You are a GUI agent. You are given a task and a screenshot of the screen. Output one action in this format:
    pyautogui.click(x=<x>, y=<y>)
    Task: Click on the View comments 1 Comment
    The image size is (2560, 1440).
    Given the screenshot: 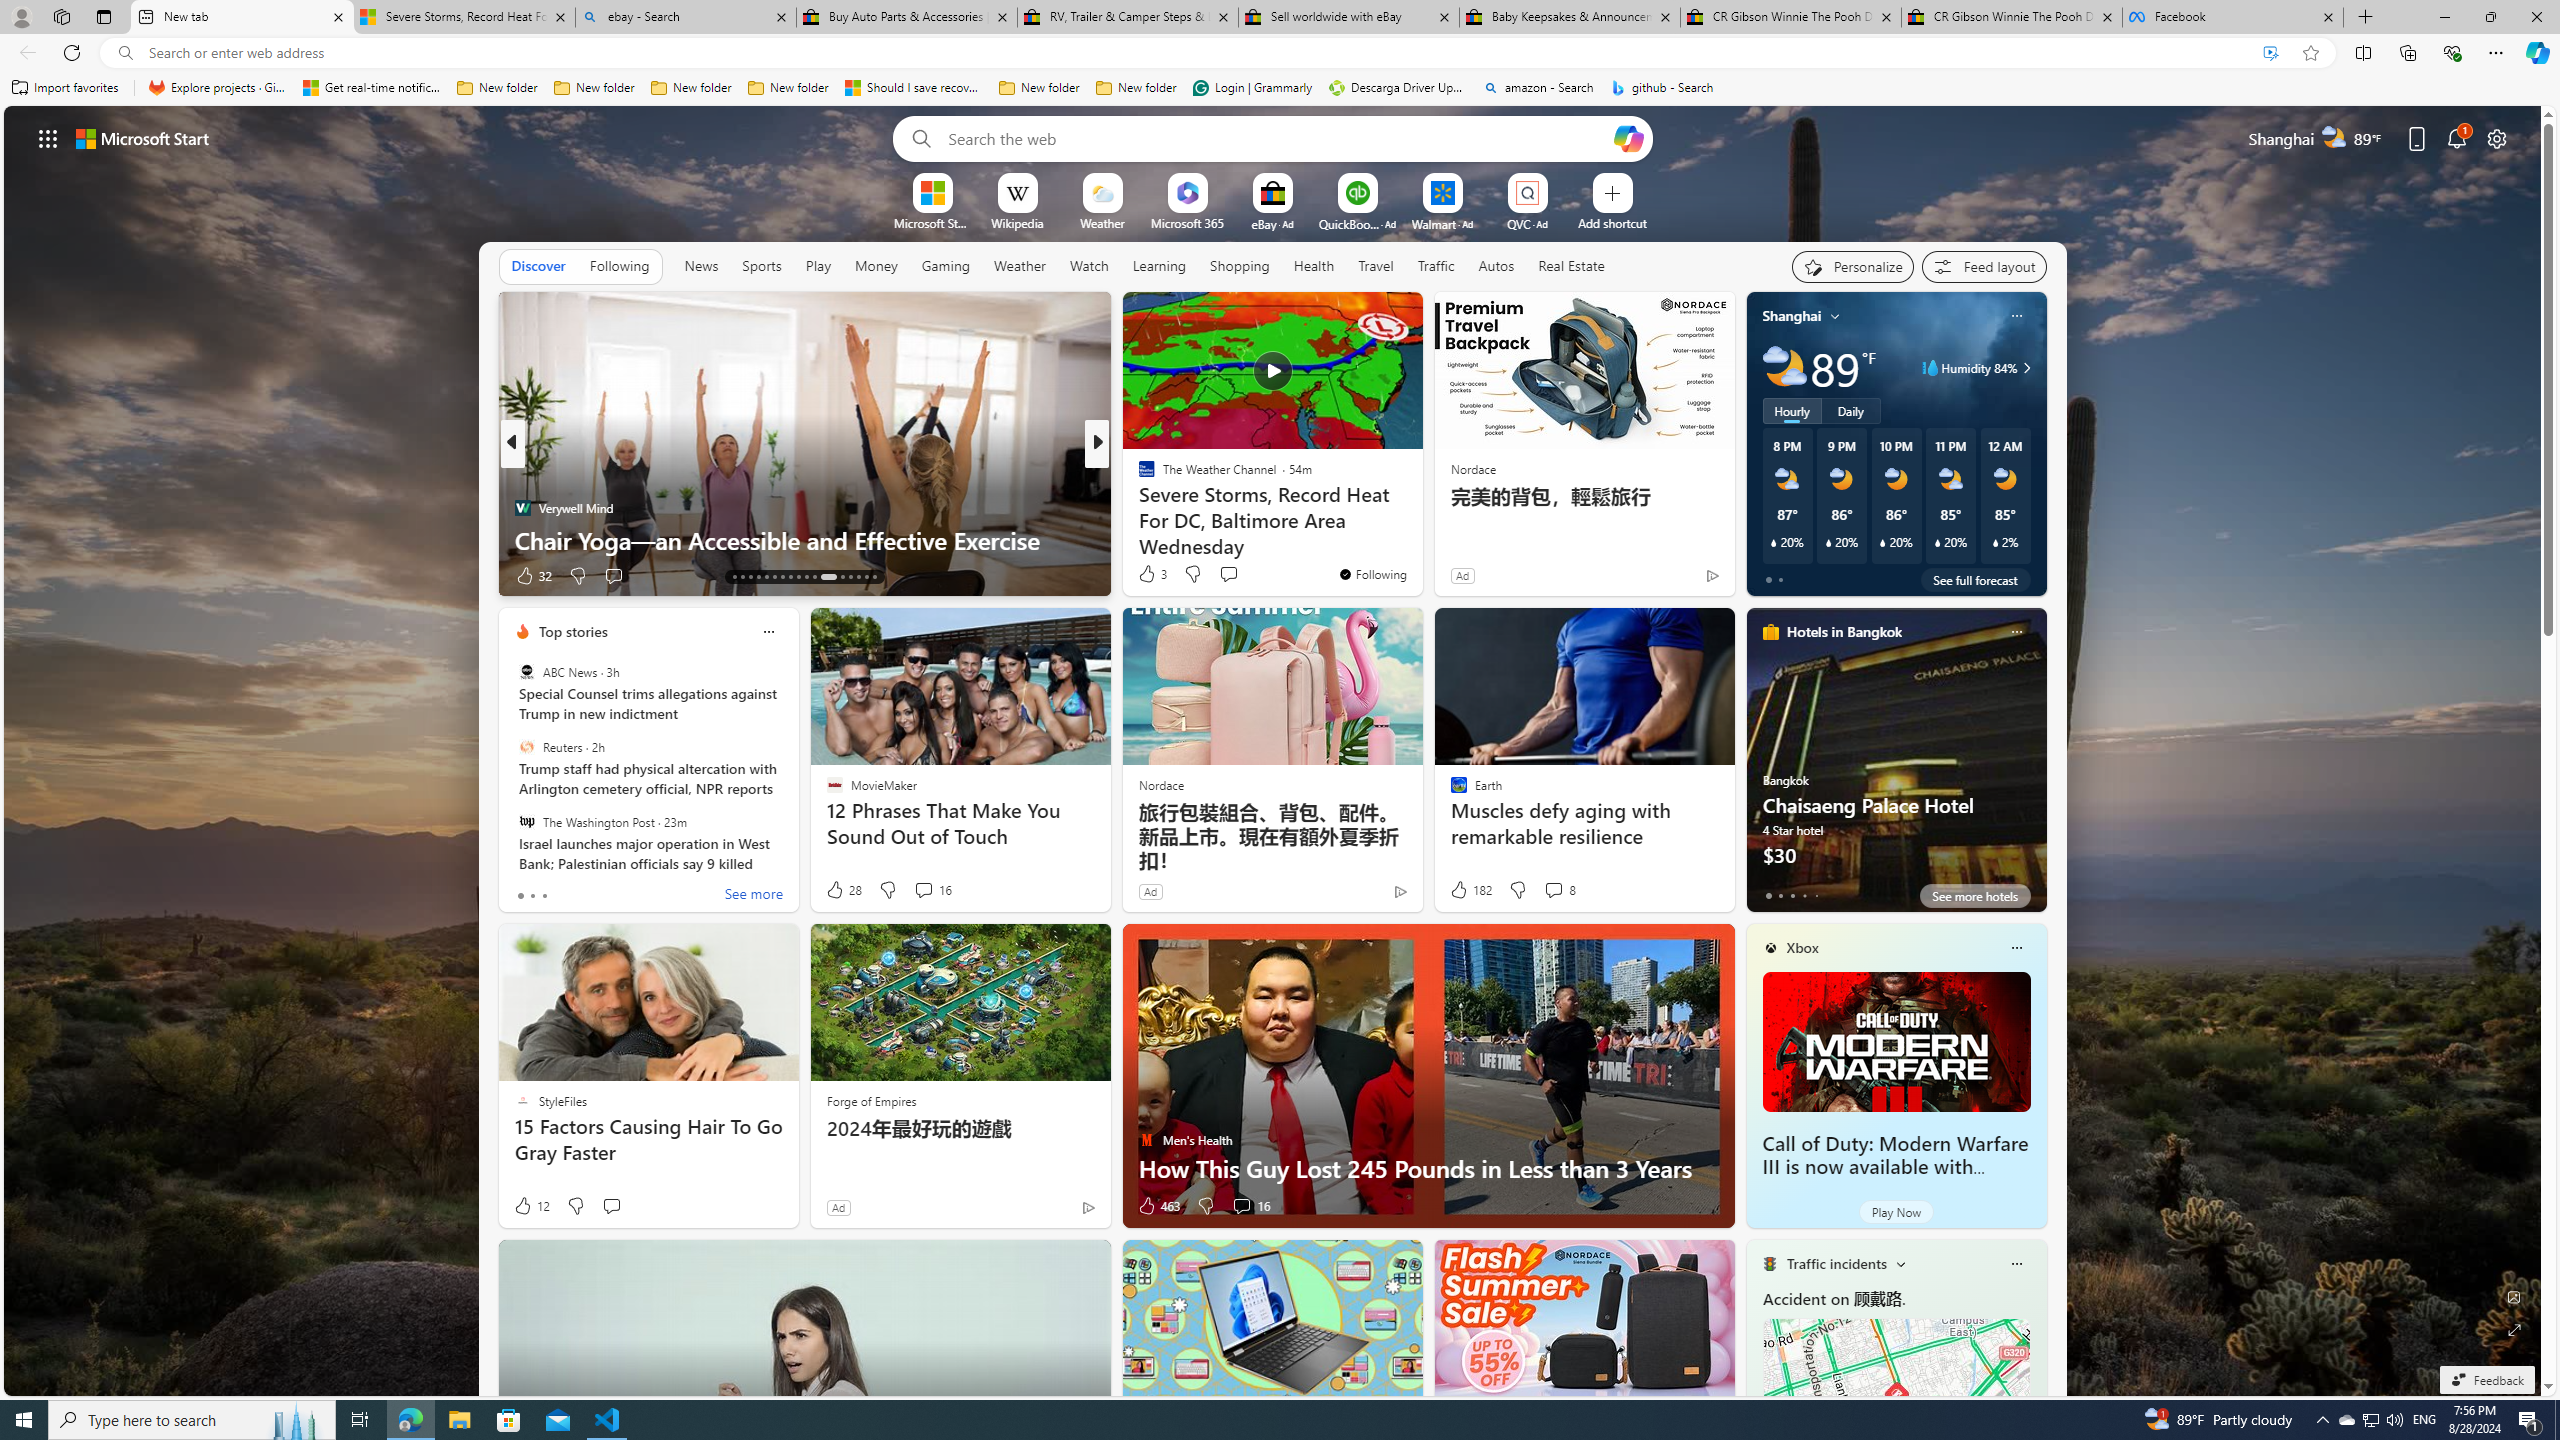 What is the action you would take?
    pyautogui.click(x=1242, y=576)
    